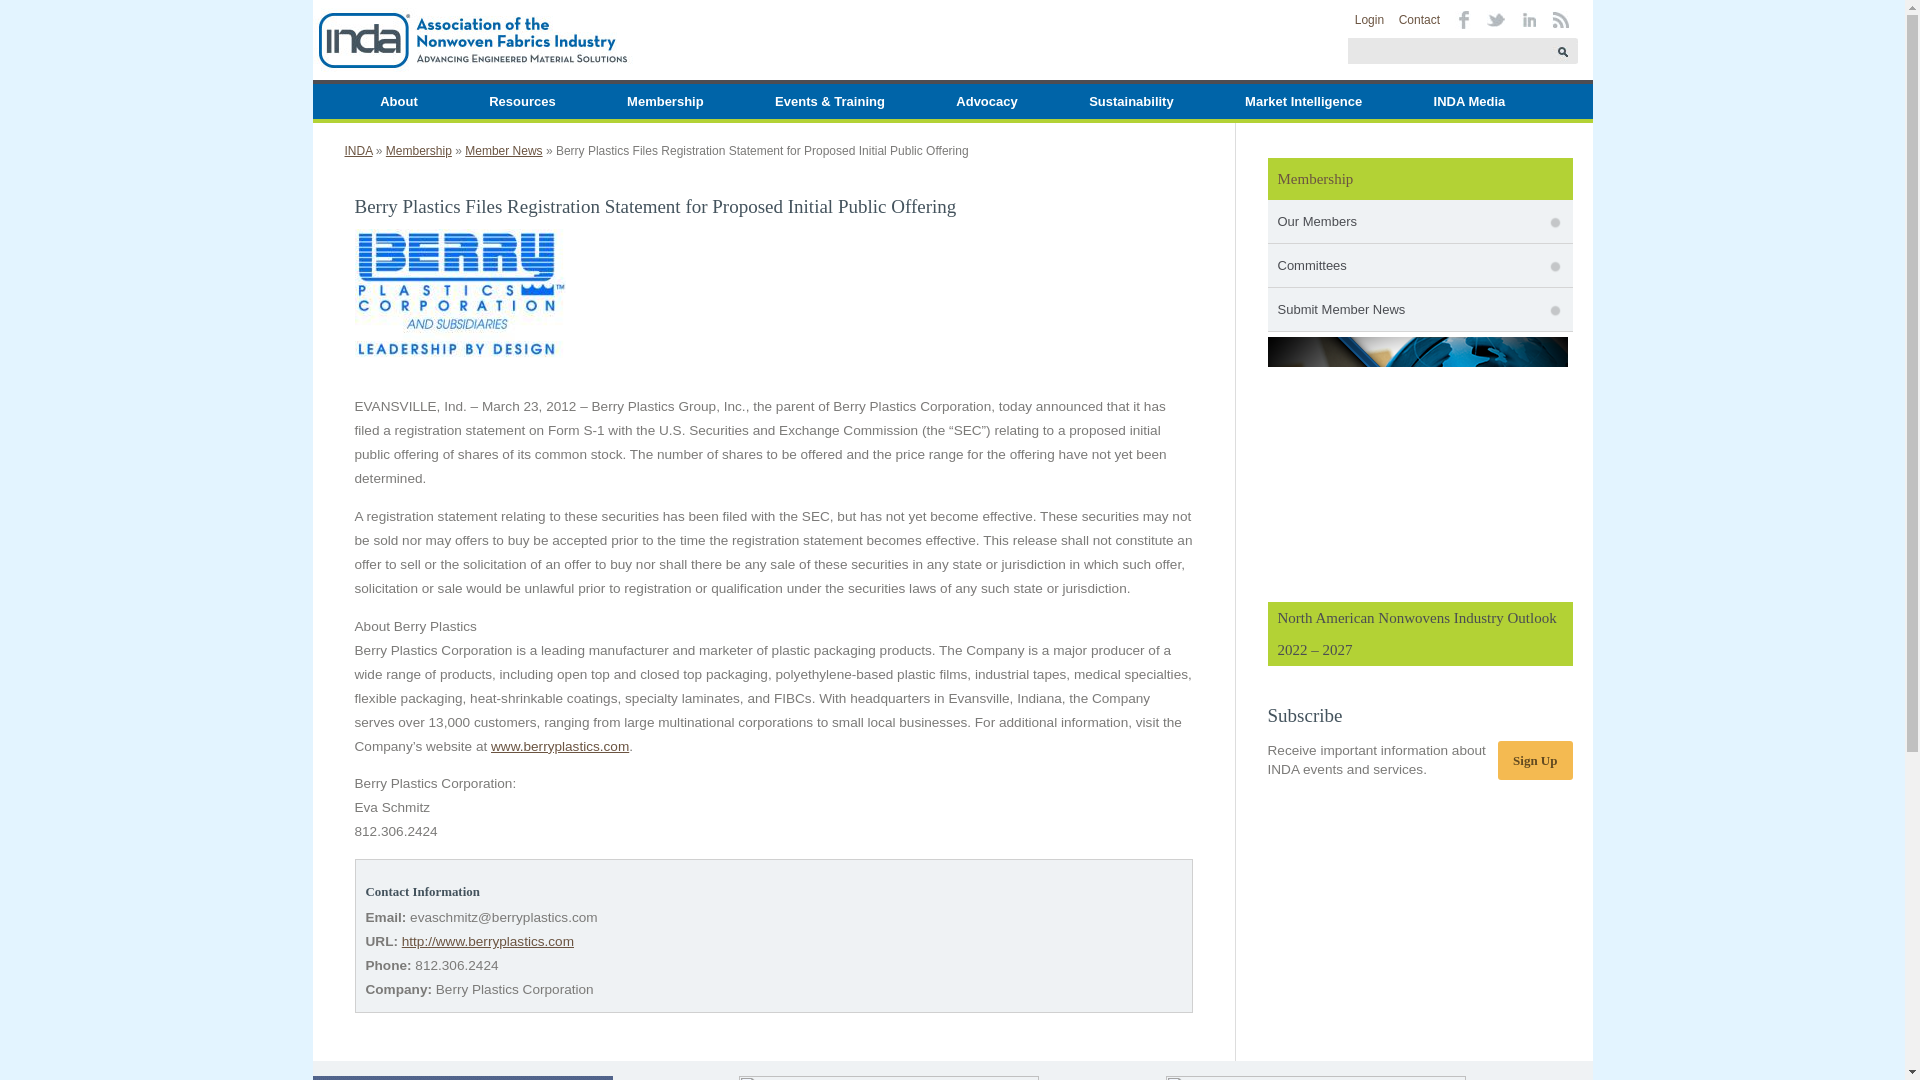 The width and height of the screenshot is (1920, 1080). I want to click on Contact, so click(1420, 20).